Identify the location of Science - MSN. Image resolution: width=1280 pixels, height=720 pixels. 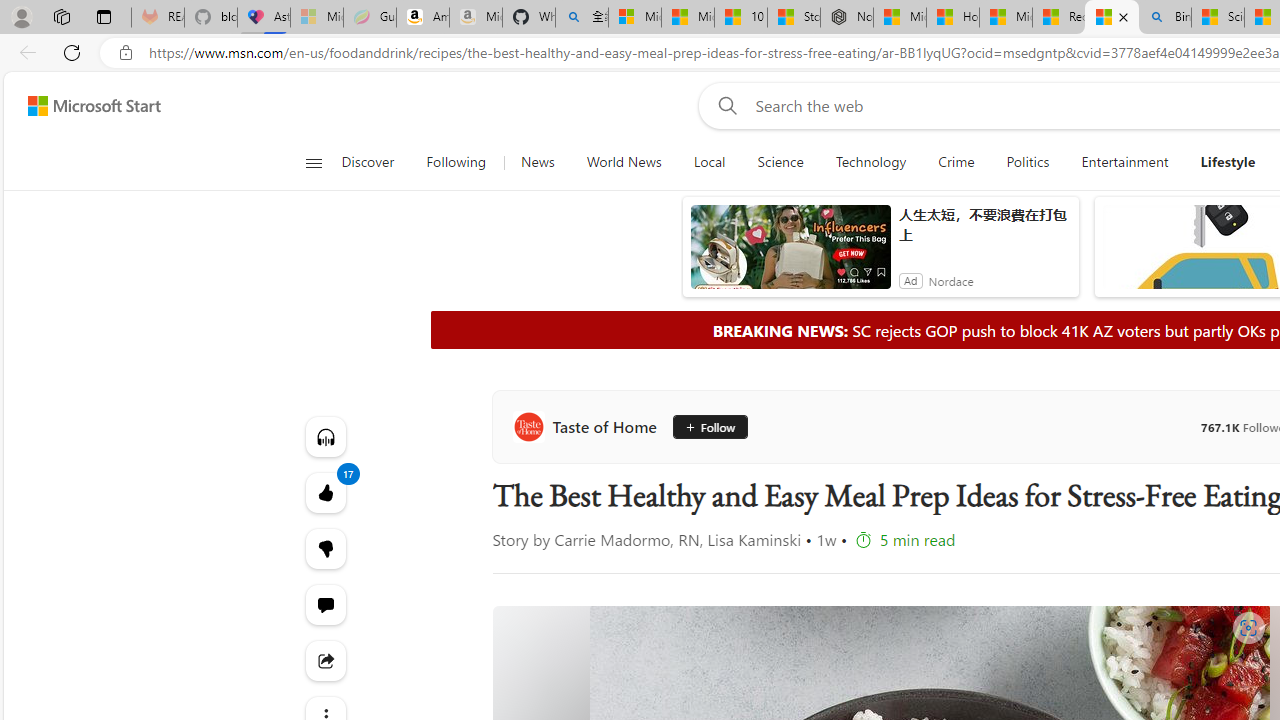
(1218, 18).